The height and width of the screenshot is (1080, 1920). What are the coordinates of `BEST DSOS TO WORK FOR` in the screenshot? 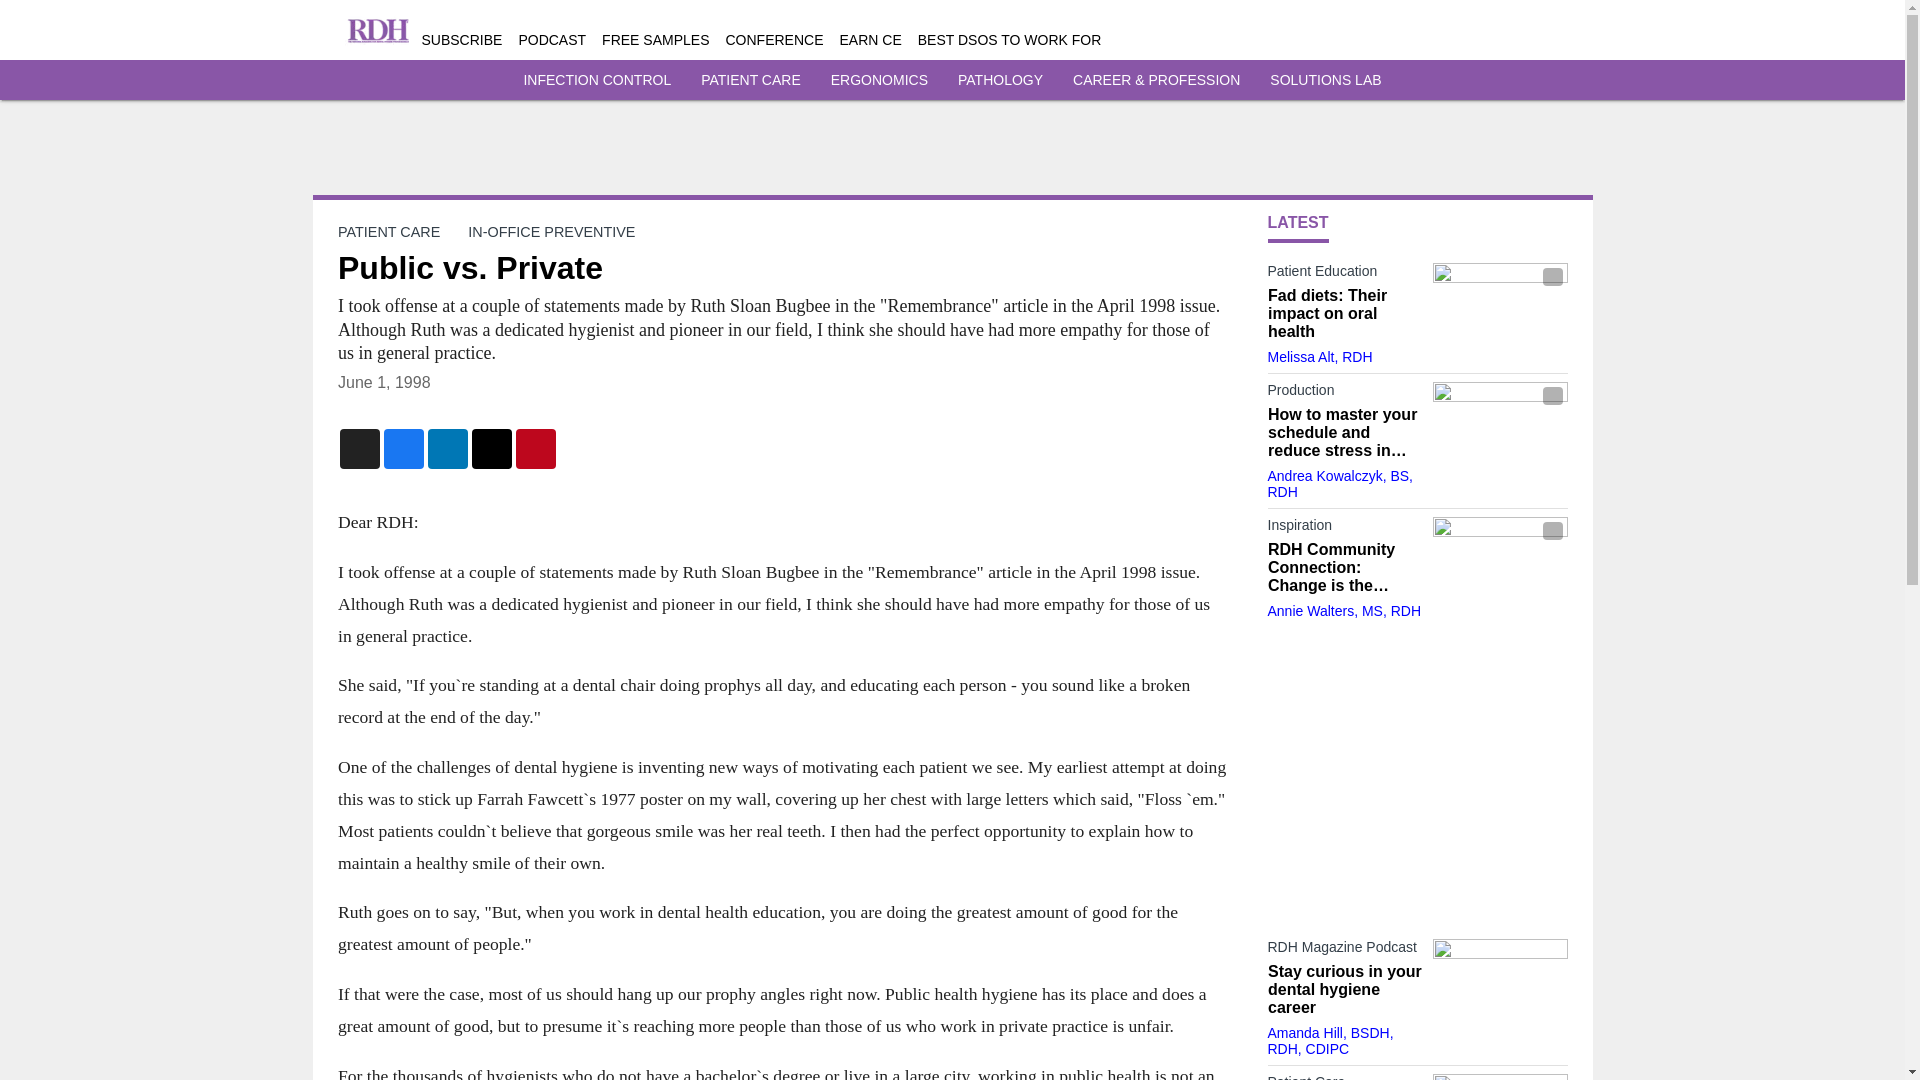 It's located at (1010, 40).